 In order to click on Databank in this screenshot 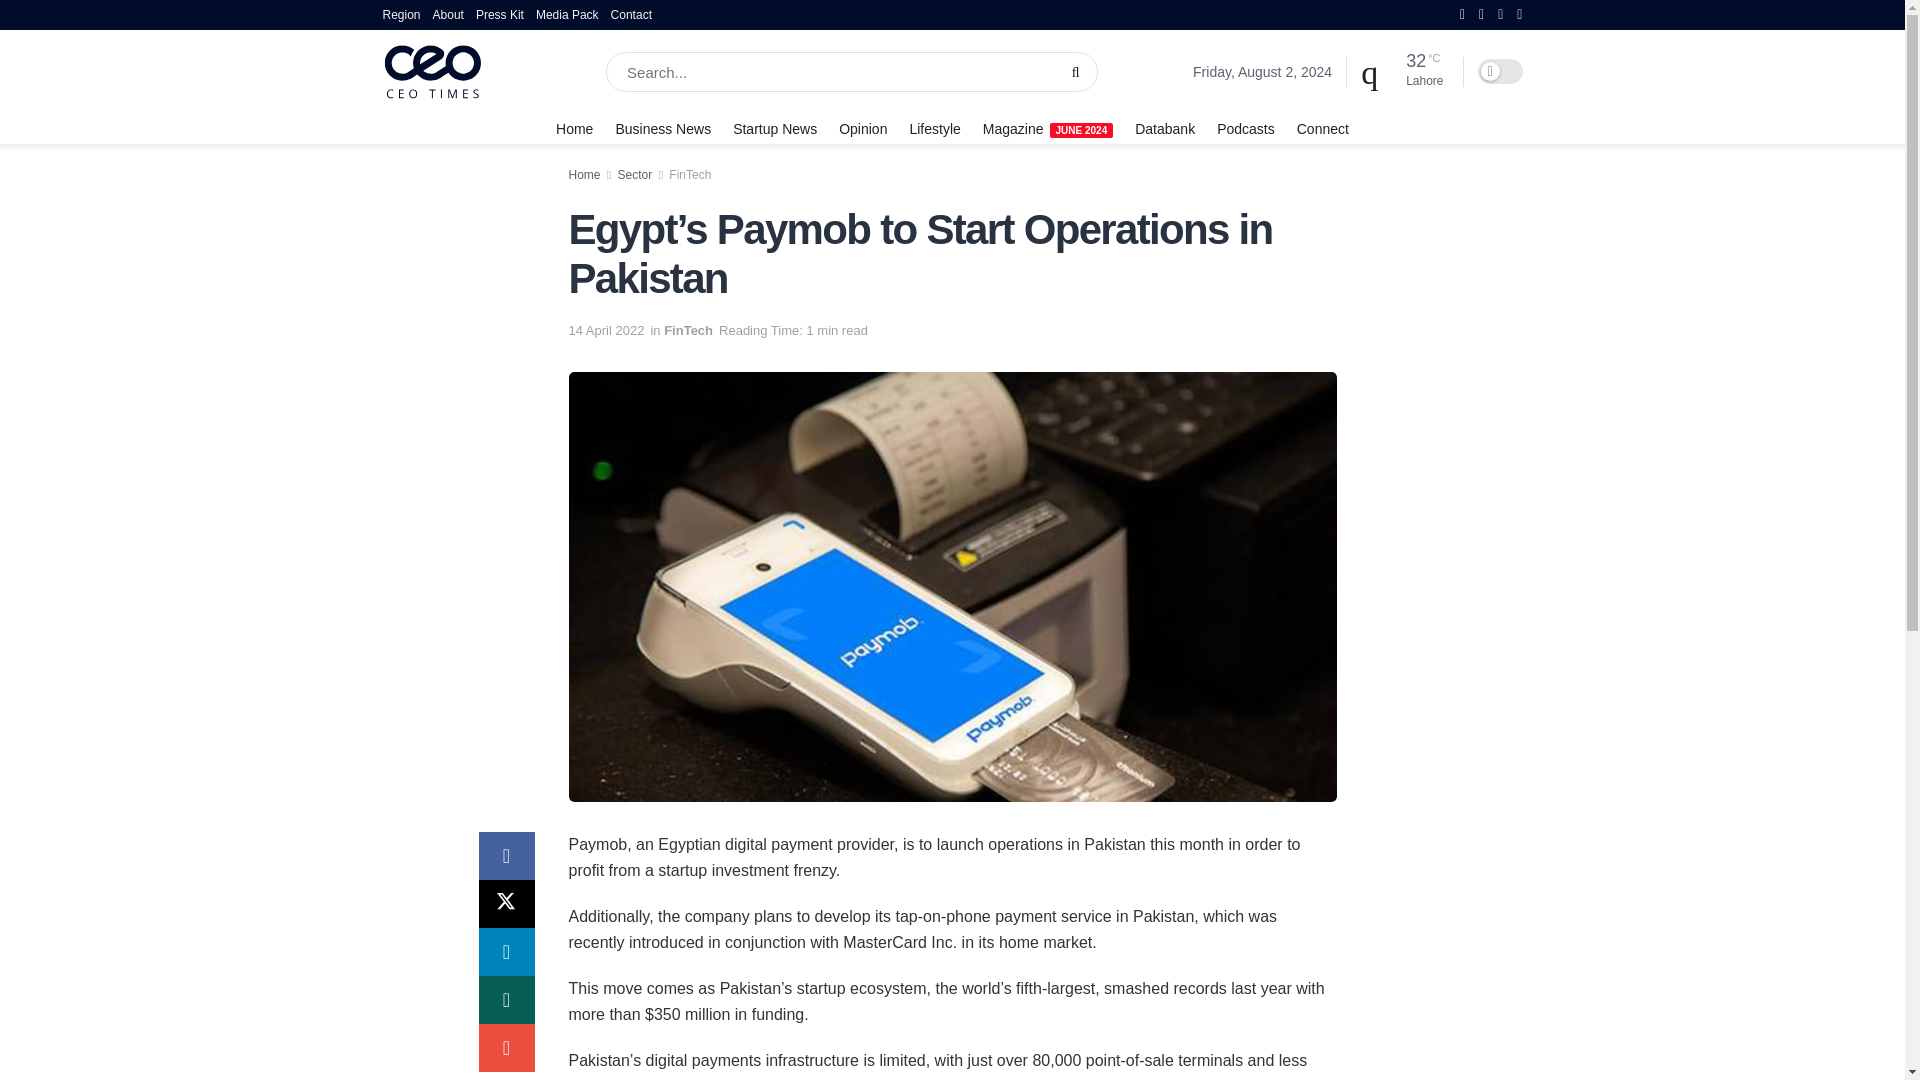, I will do `click(1164, 128)`.